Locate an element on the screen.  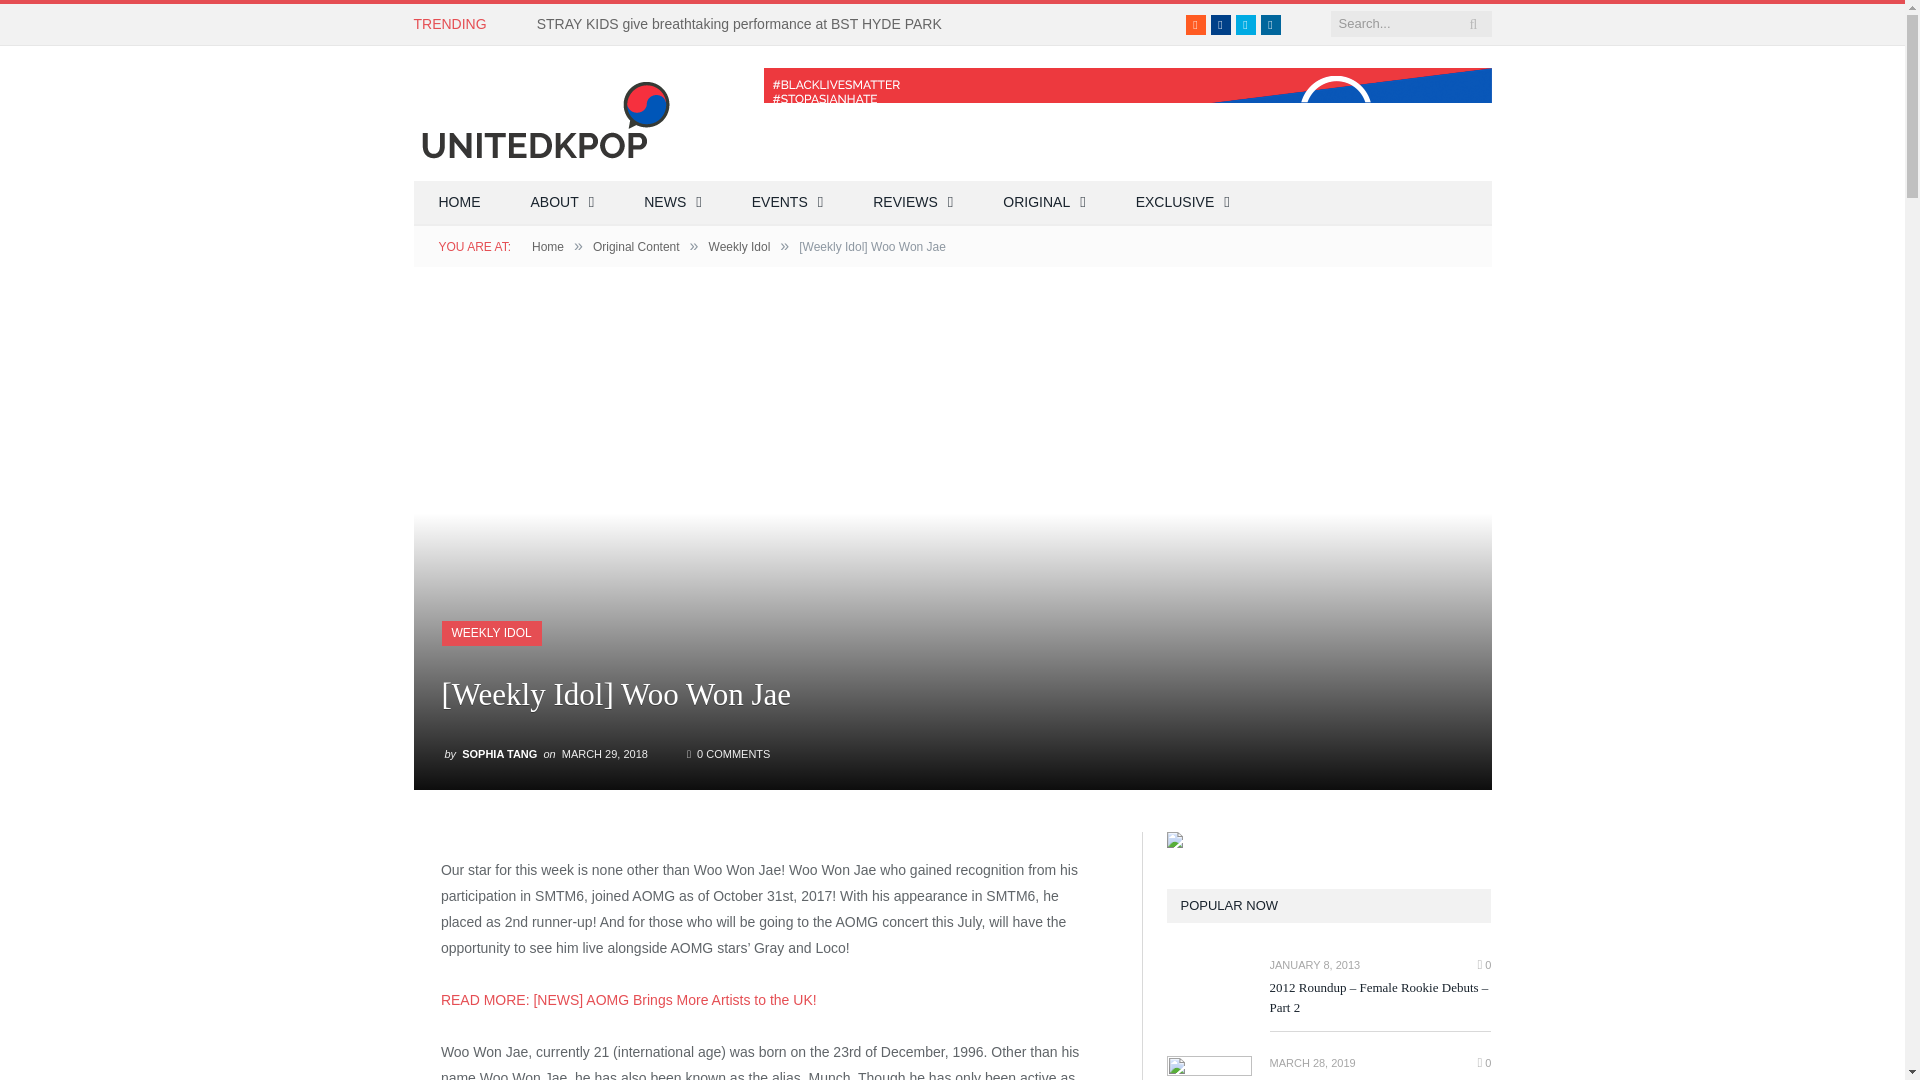
NEWS is located at coordinates (672, 203).